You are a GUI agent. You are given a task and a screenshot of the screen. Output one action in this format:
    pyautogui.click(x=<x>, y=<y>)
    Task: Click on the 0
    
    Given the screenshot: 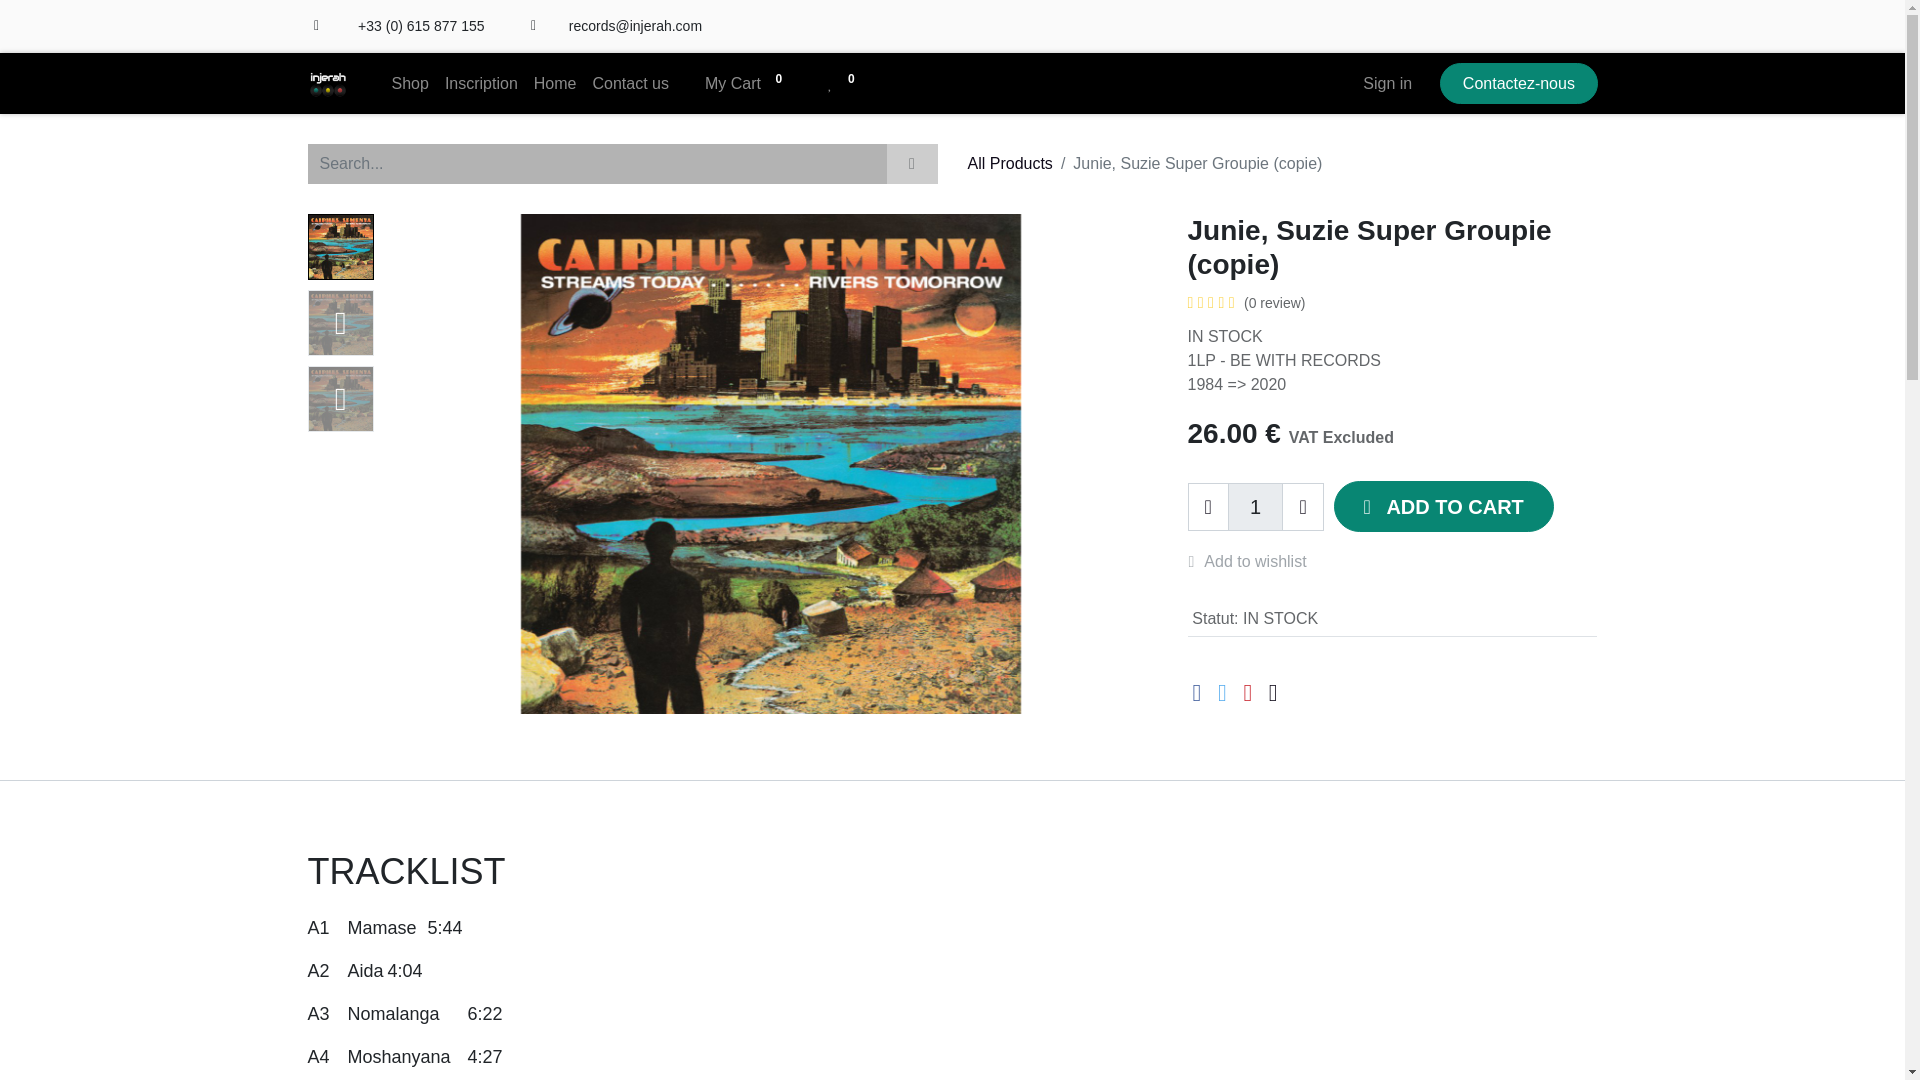 What is the action you would take?
    pyautogui.click(x=845, y=83)
    